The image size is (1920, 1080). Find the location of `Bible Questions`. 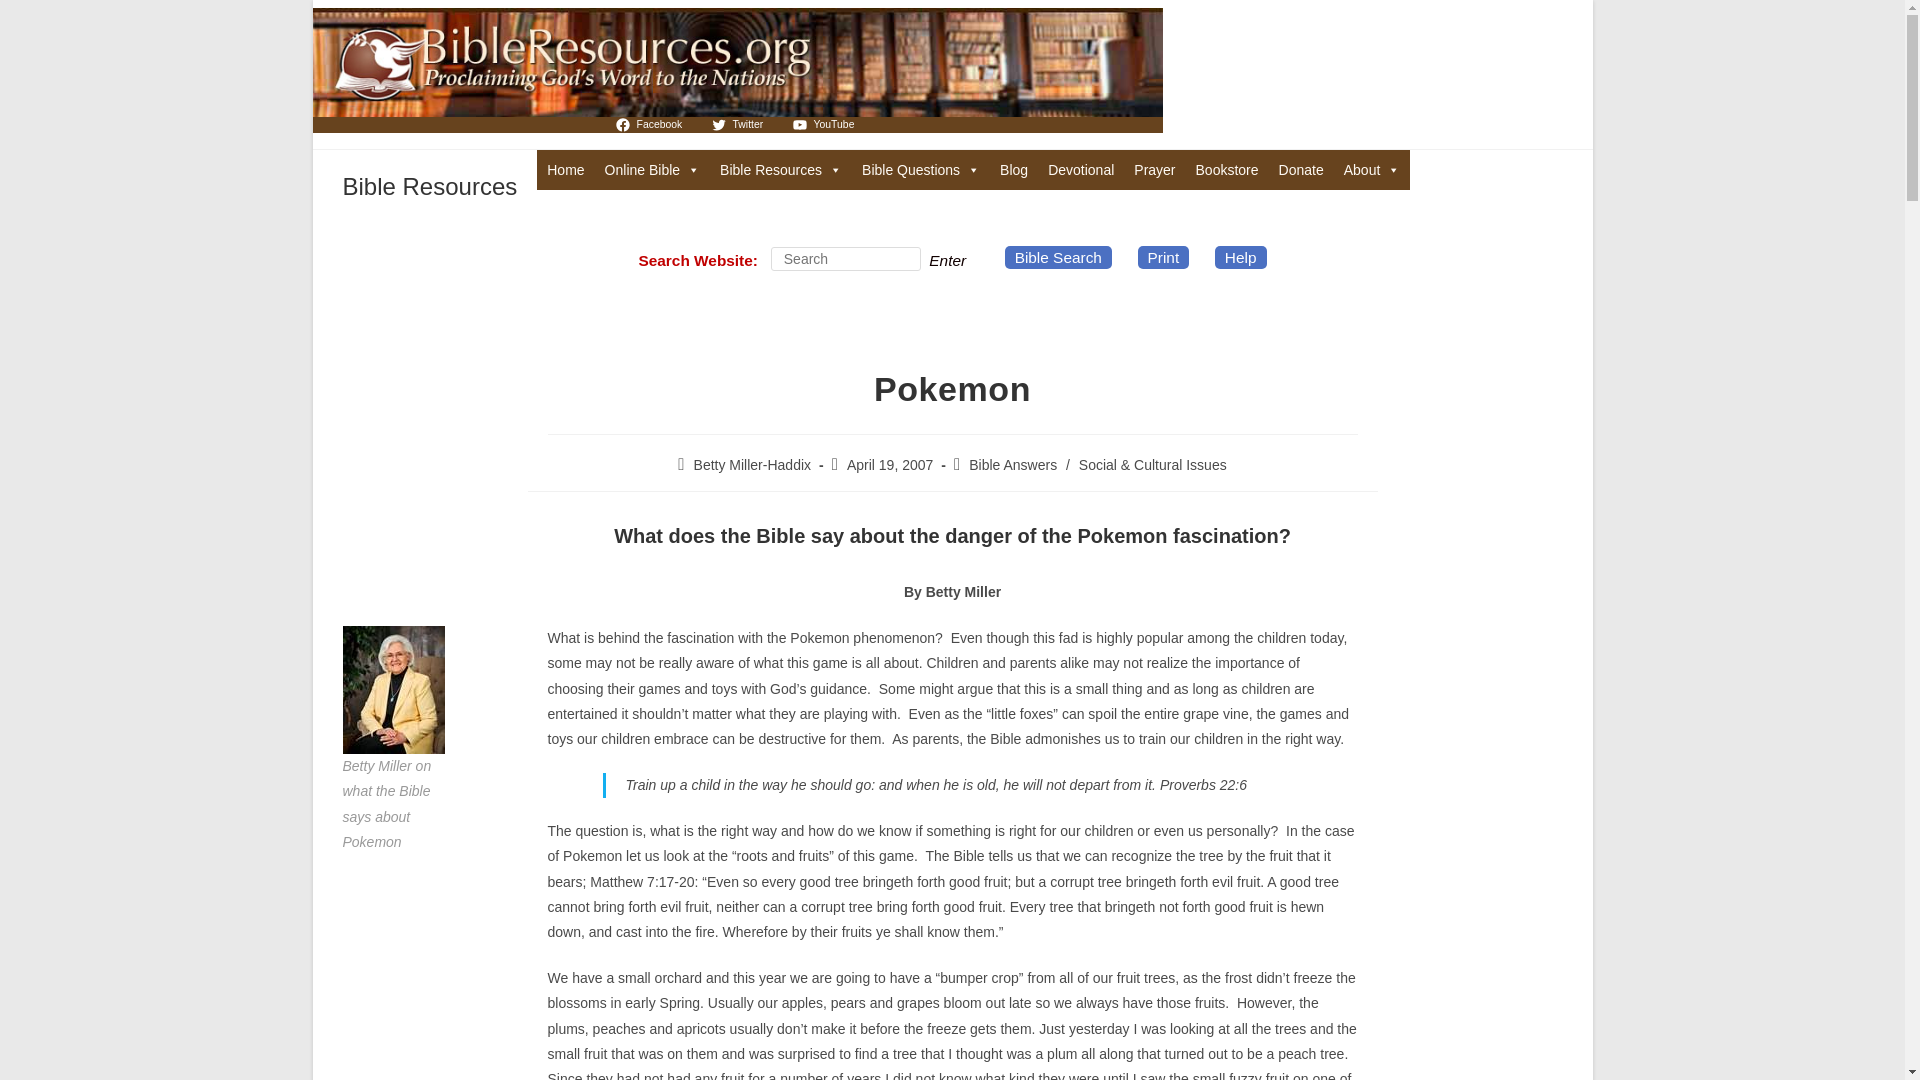

Bible Questions is located at coordinates (921, 170).